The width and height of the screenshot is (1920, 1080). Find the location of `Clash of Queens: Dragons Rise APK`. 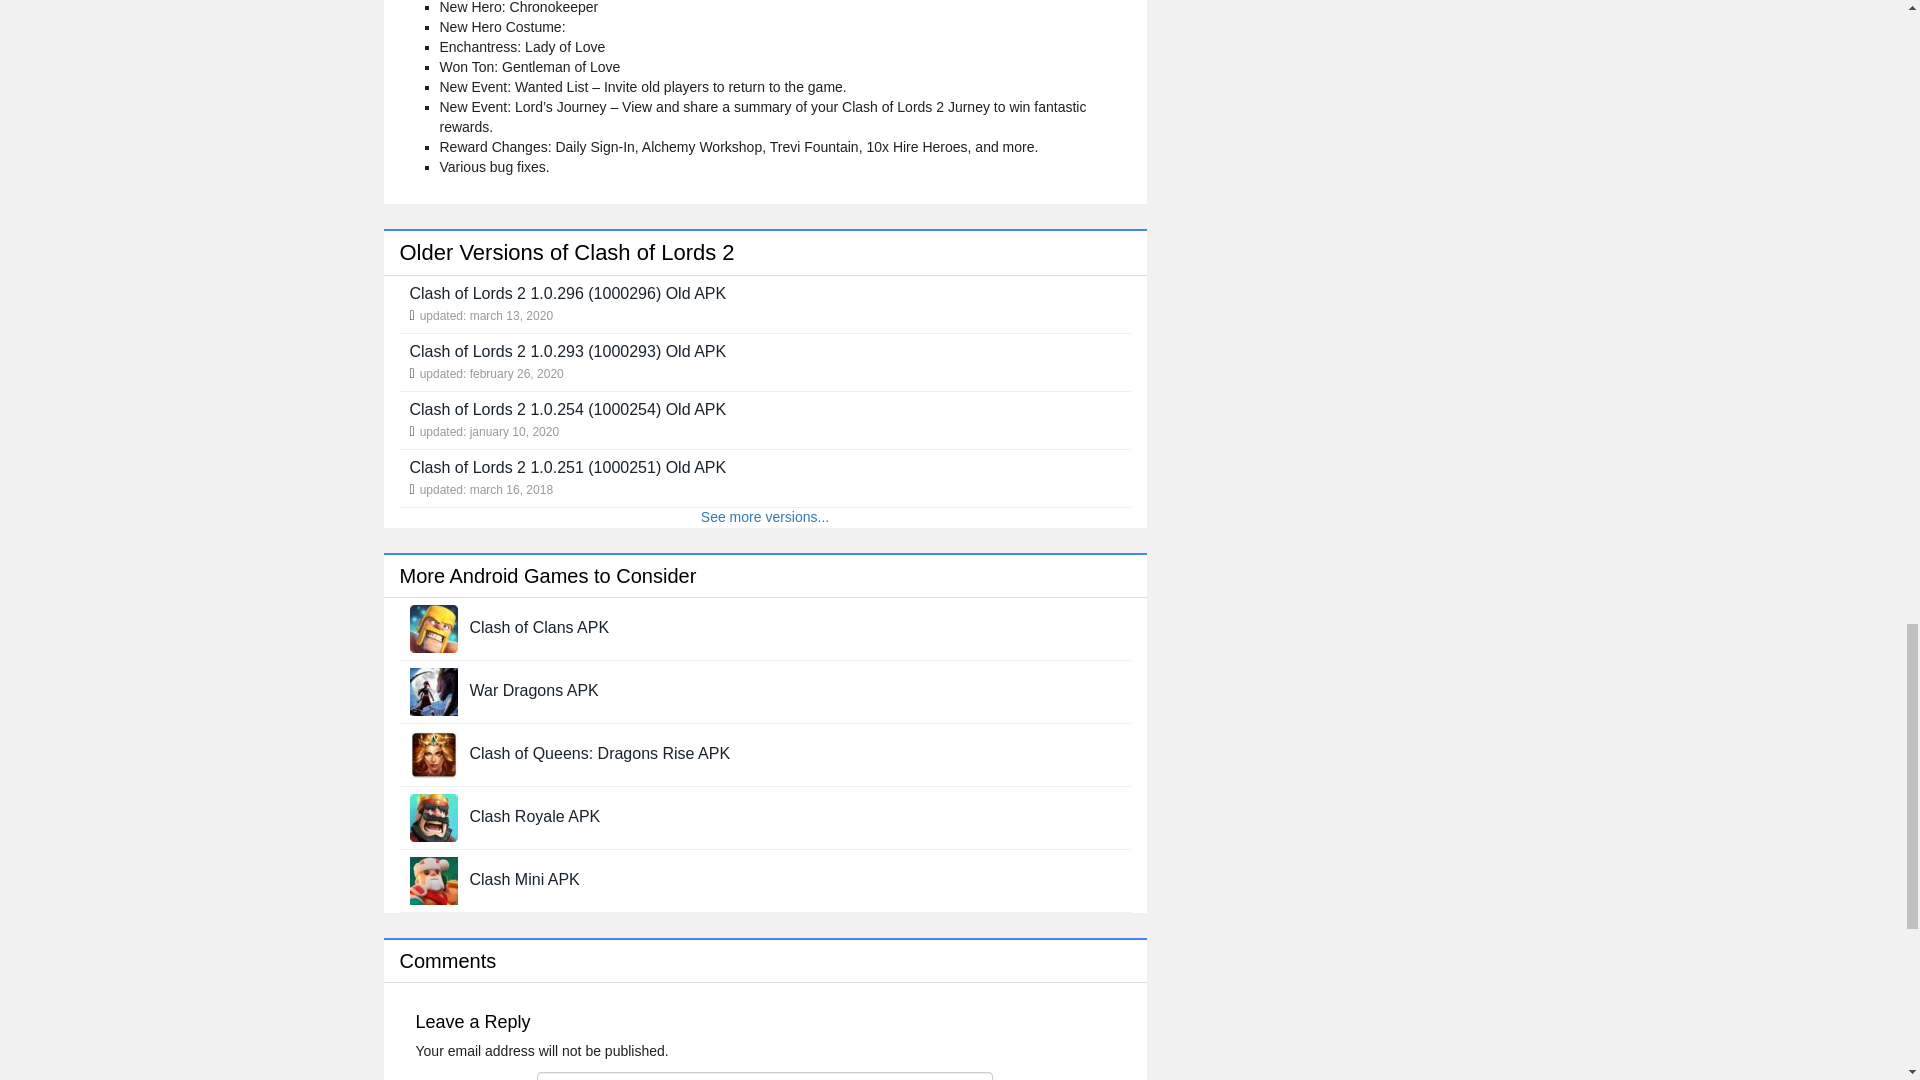

Clash of Queens: Dragons Rise APK is located at coordinates (600, 754).